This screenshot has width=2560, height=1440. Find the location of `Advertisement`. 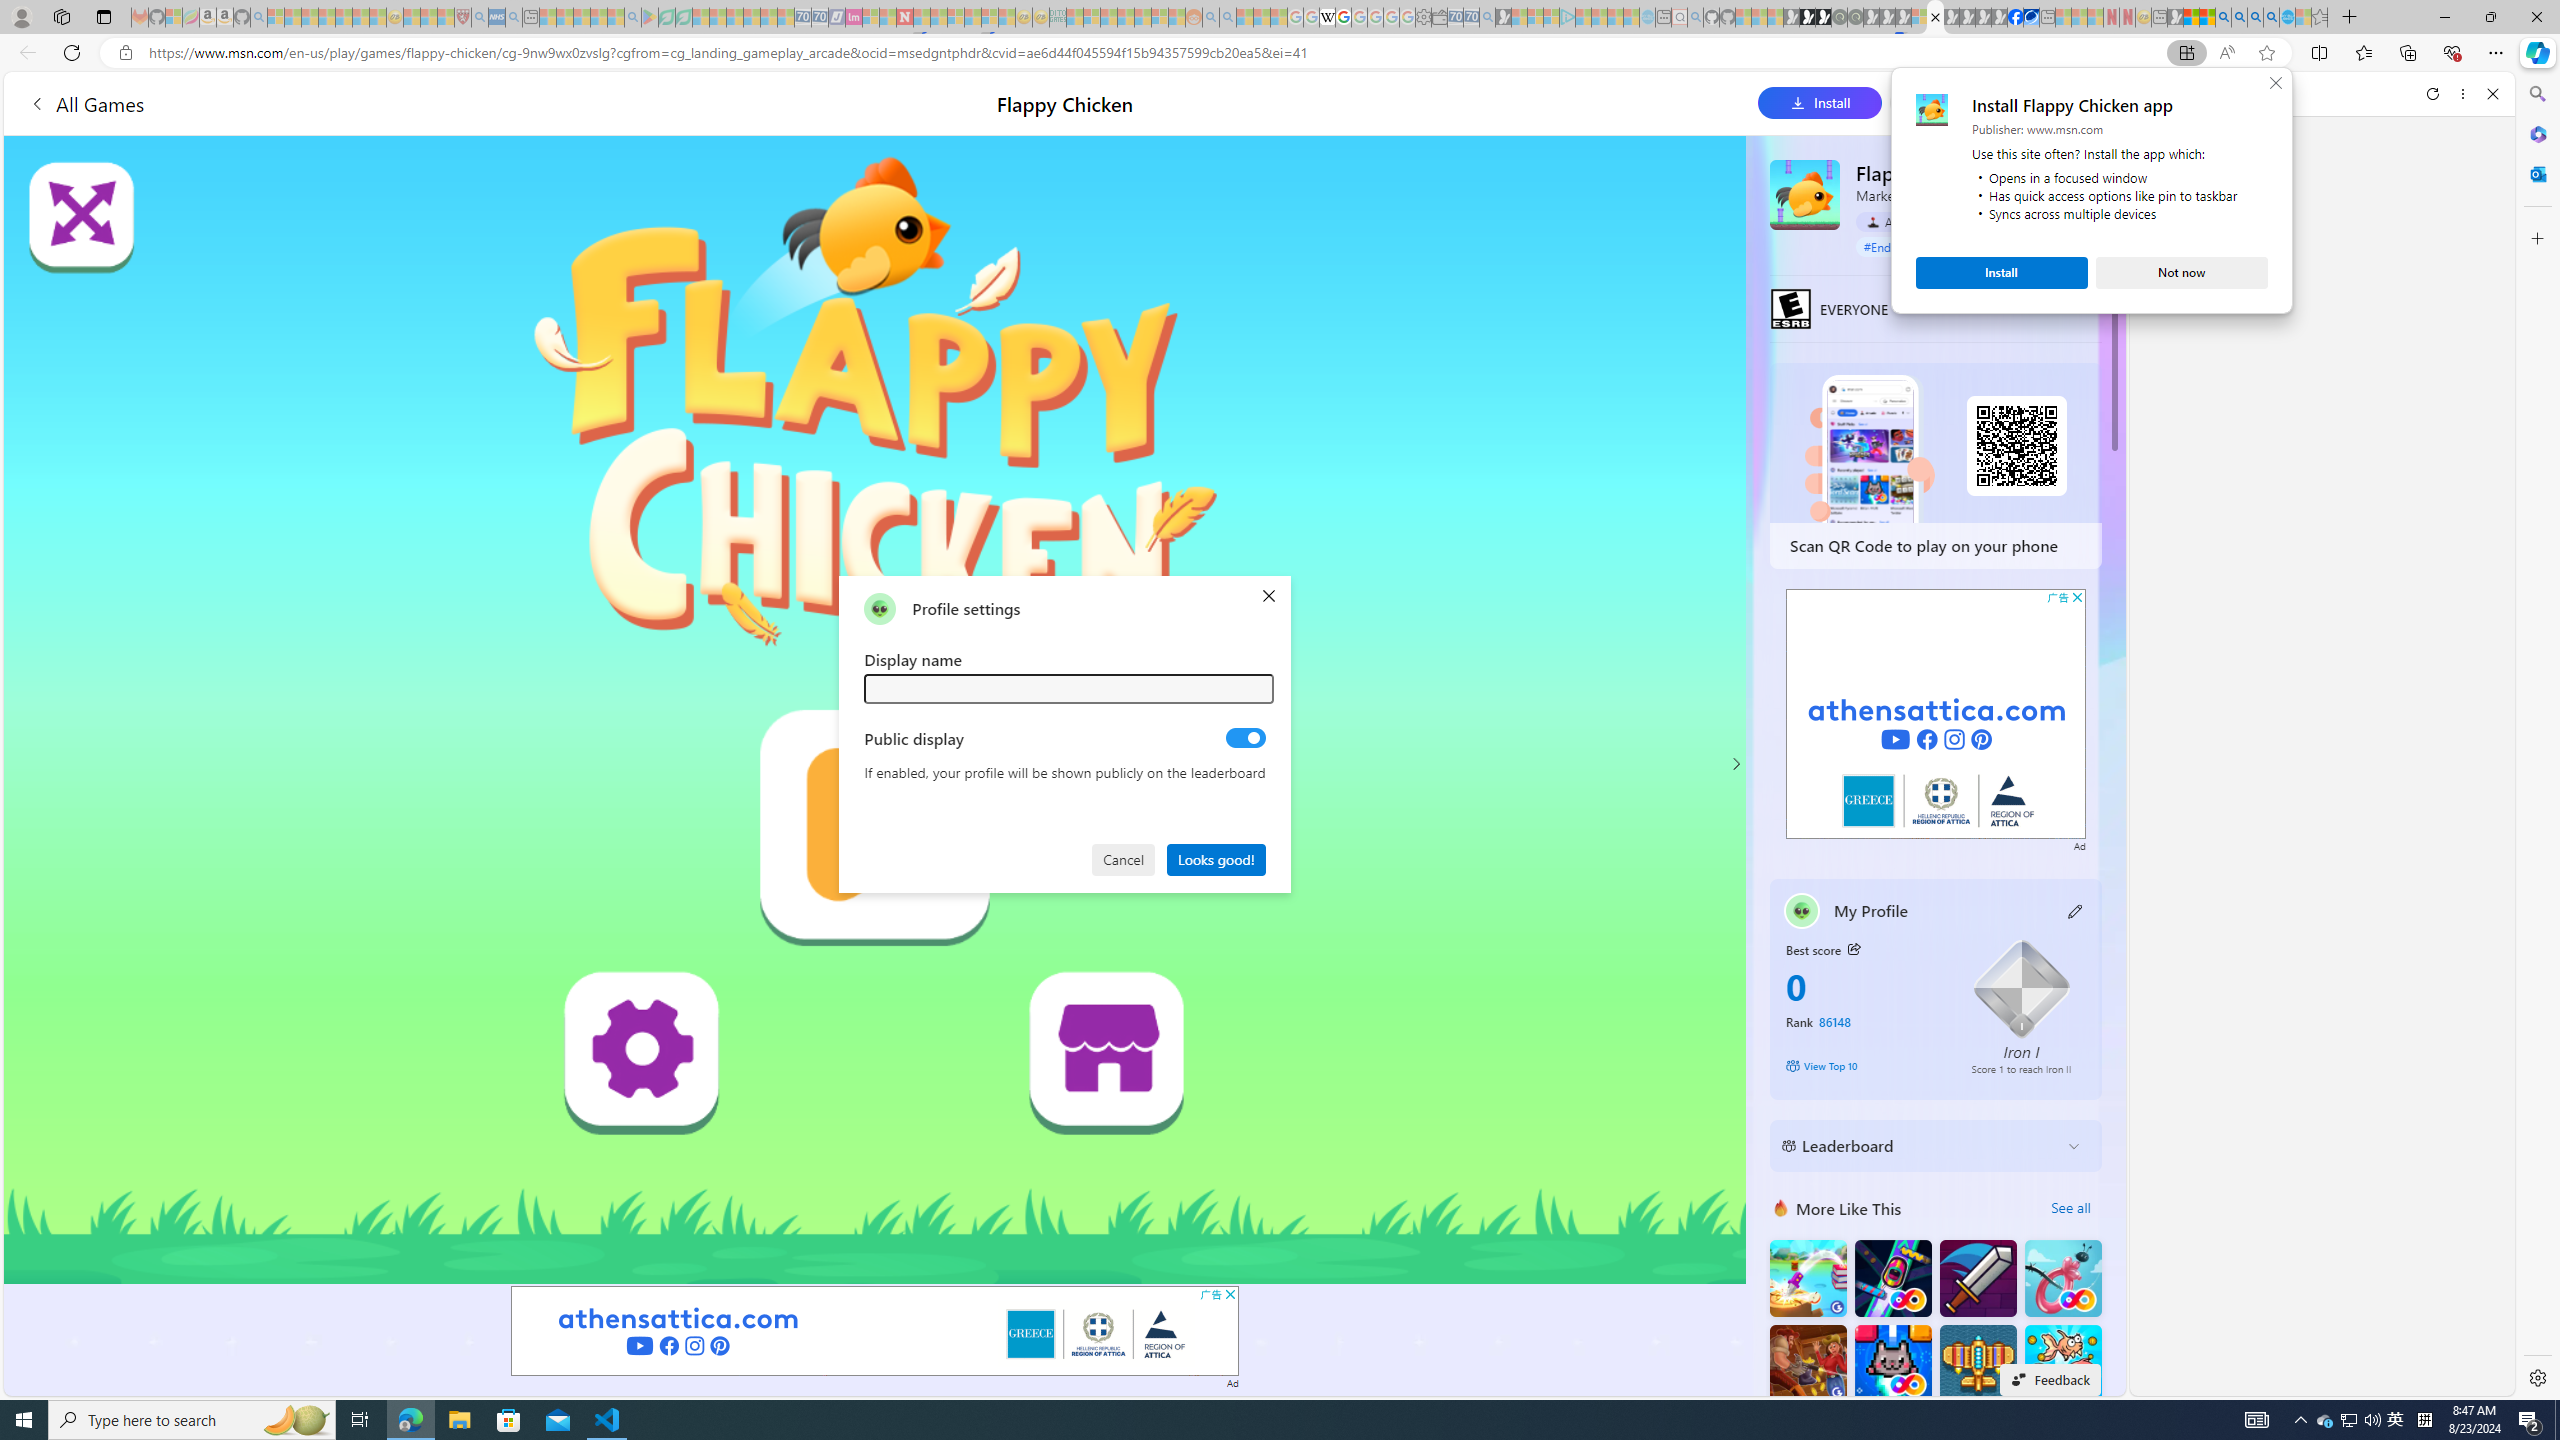

Advertisement is located at coordinates (1936, 714).